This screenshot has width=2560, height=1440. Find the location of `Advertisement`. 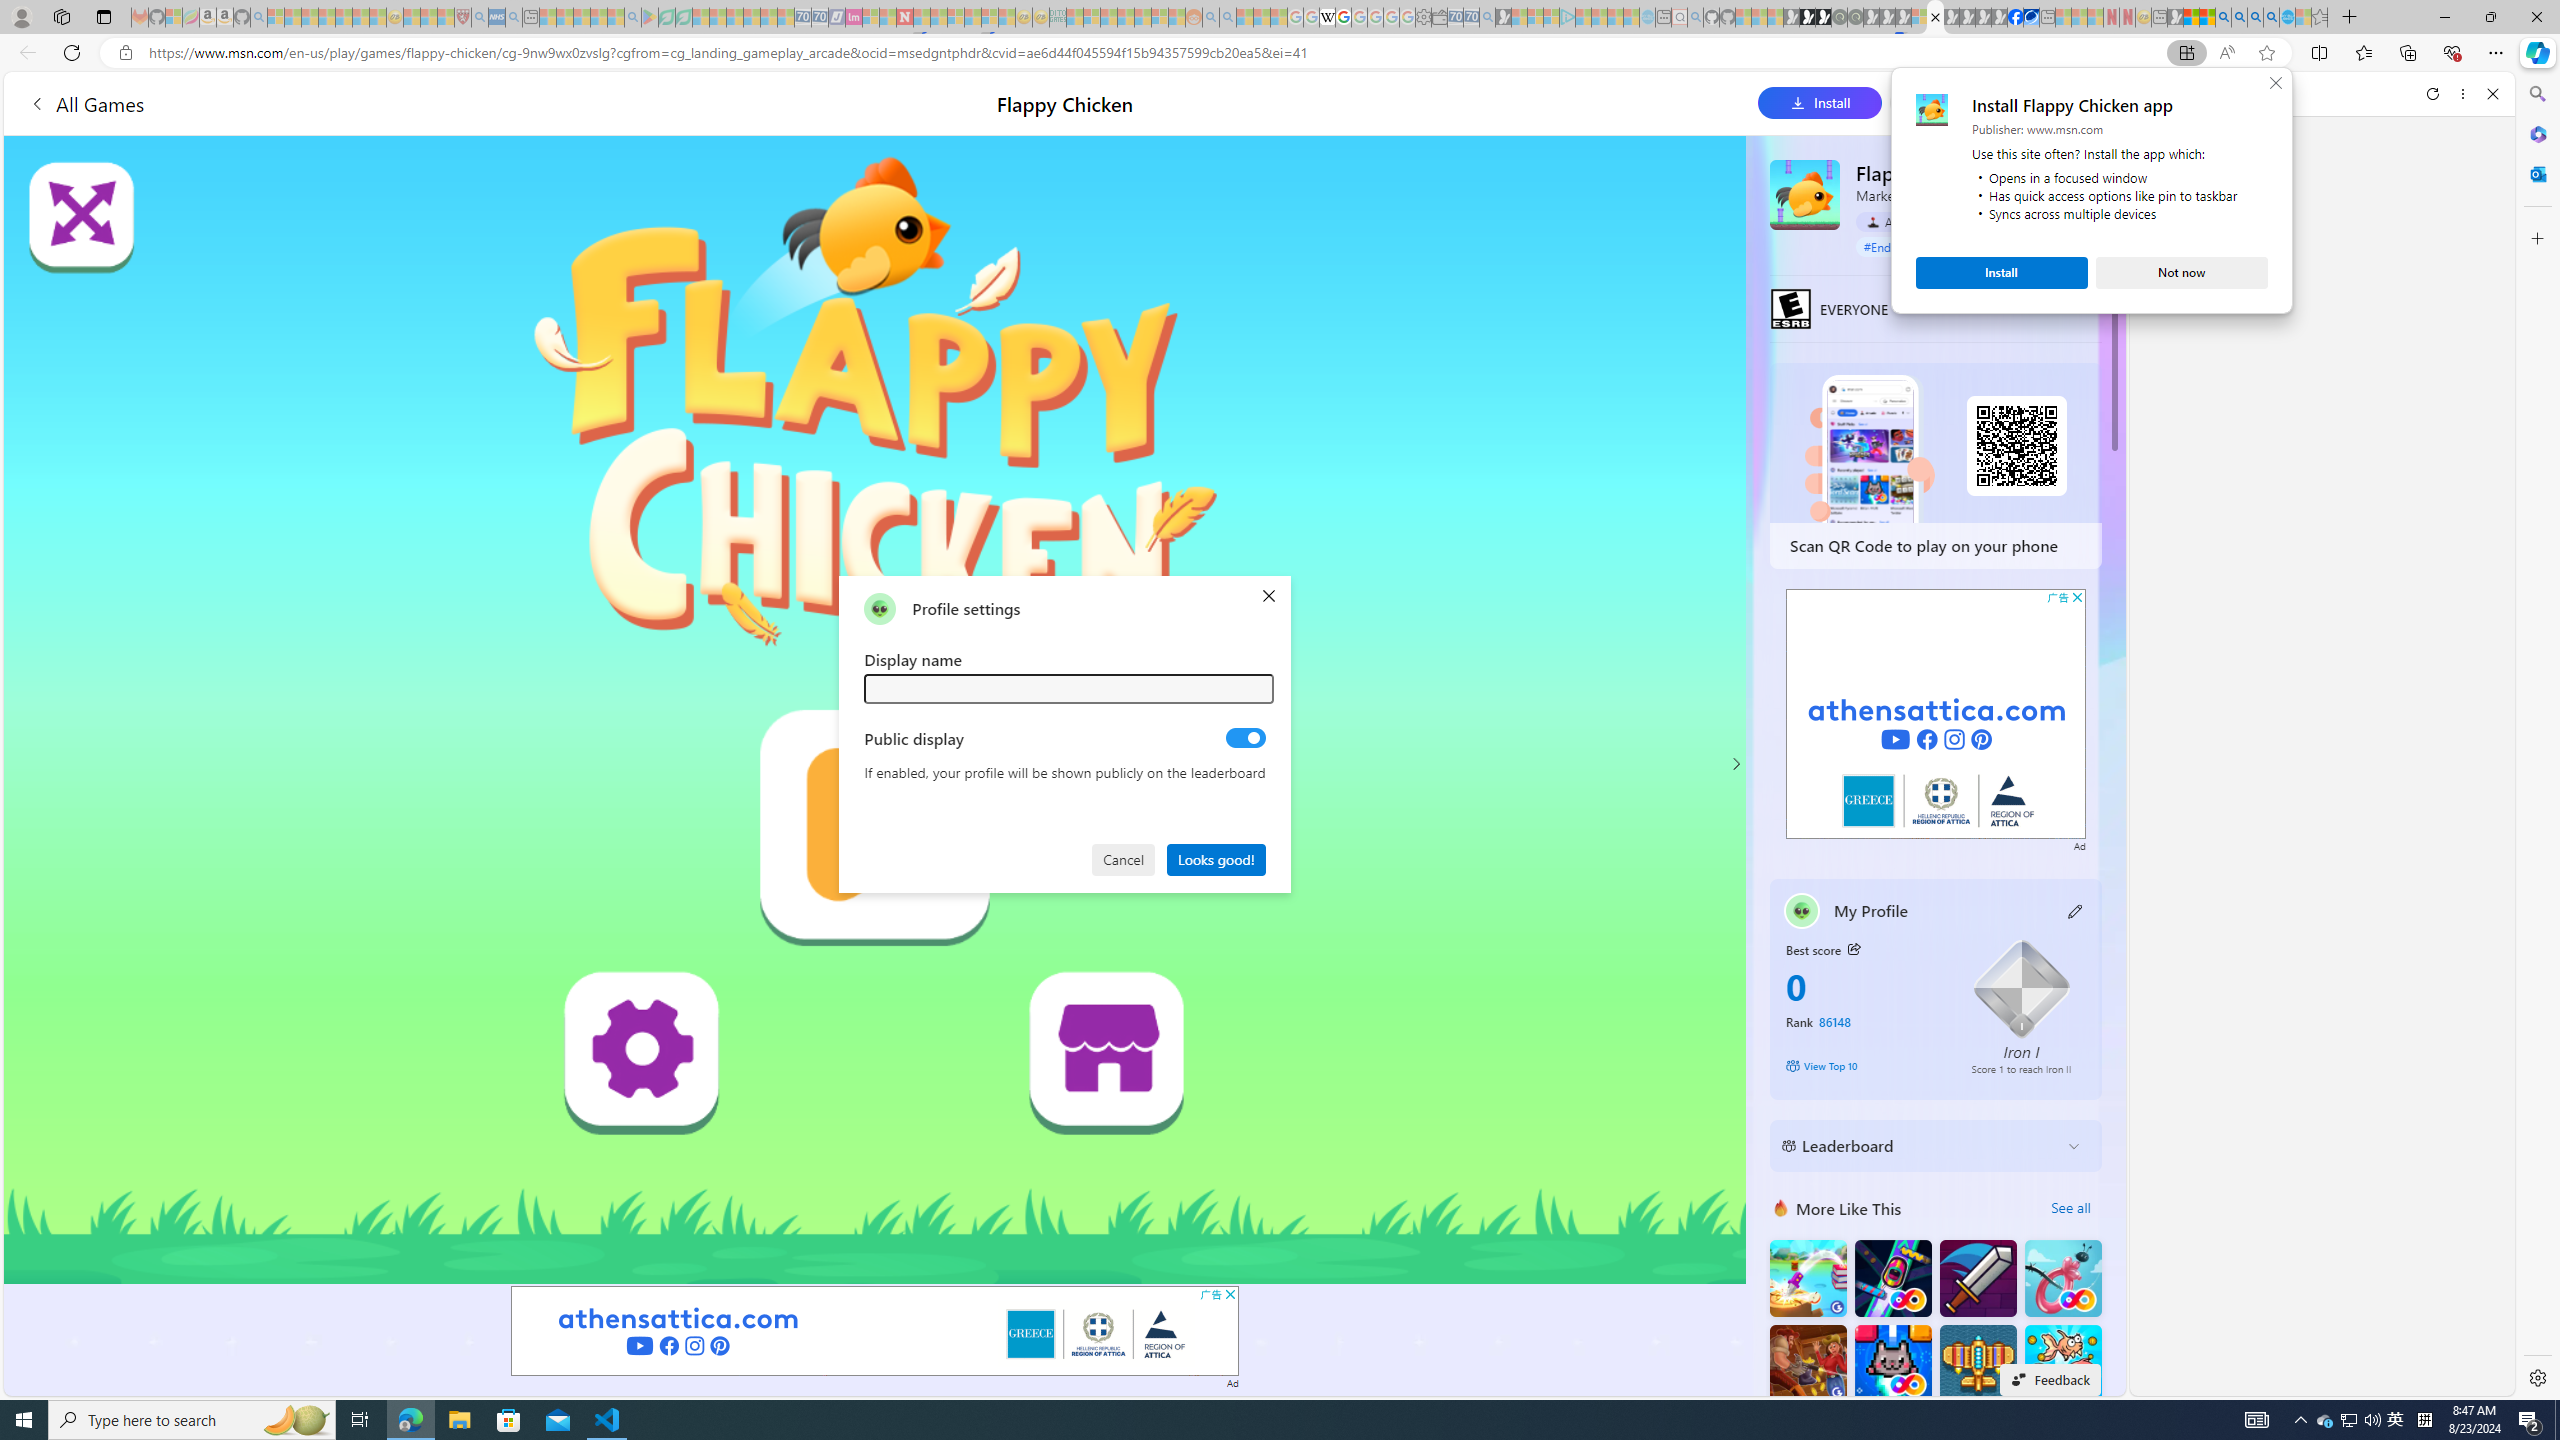

Advertisement is located at coordinates (1936, 714).